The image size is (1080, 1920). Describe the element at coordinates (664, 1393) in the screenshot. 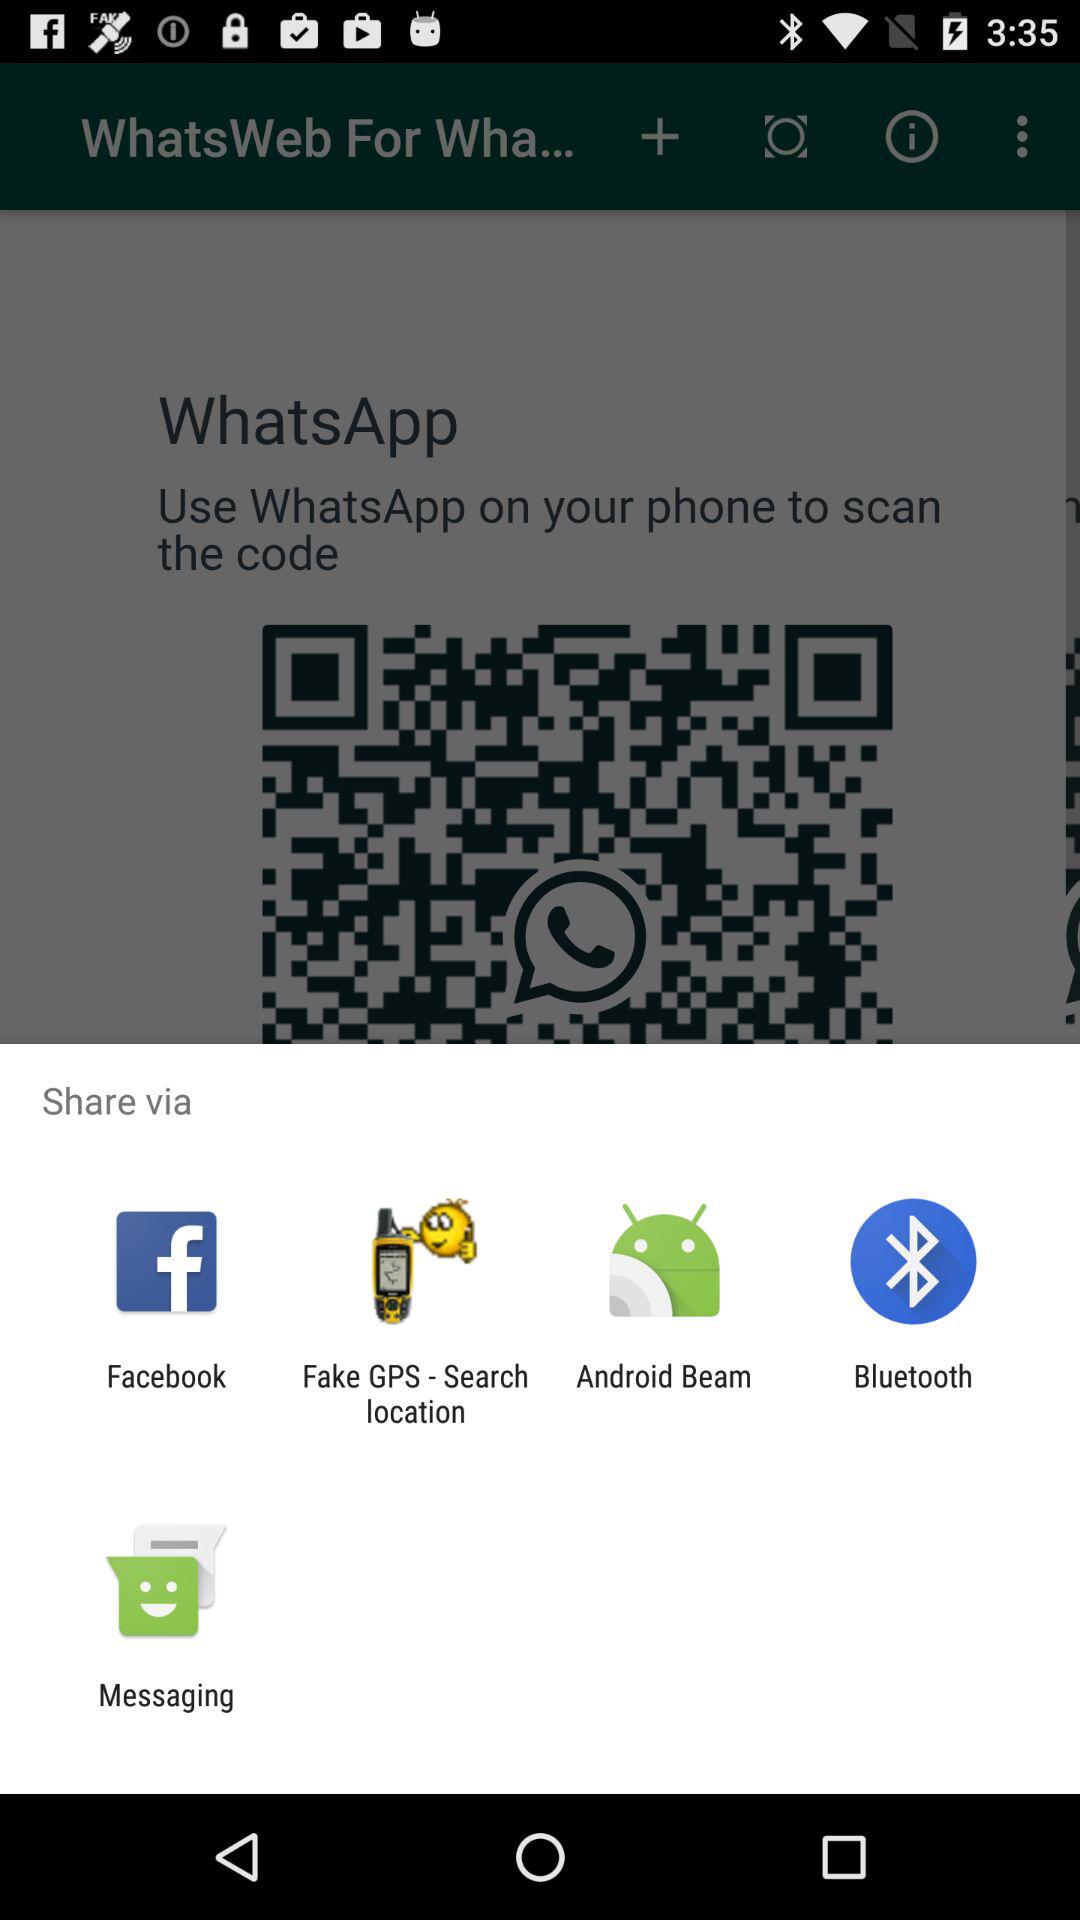

I see `open the item next to the fake gps search icon` at that location.